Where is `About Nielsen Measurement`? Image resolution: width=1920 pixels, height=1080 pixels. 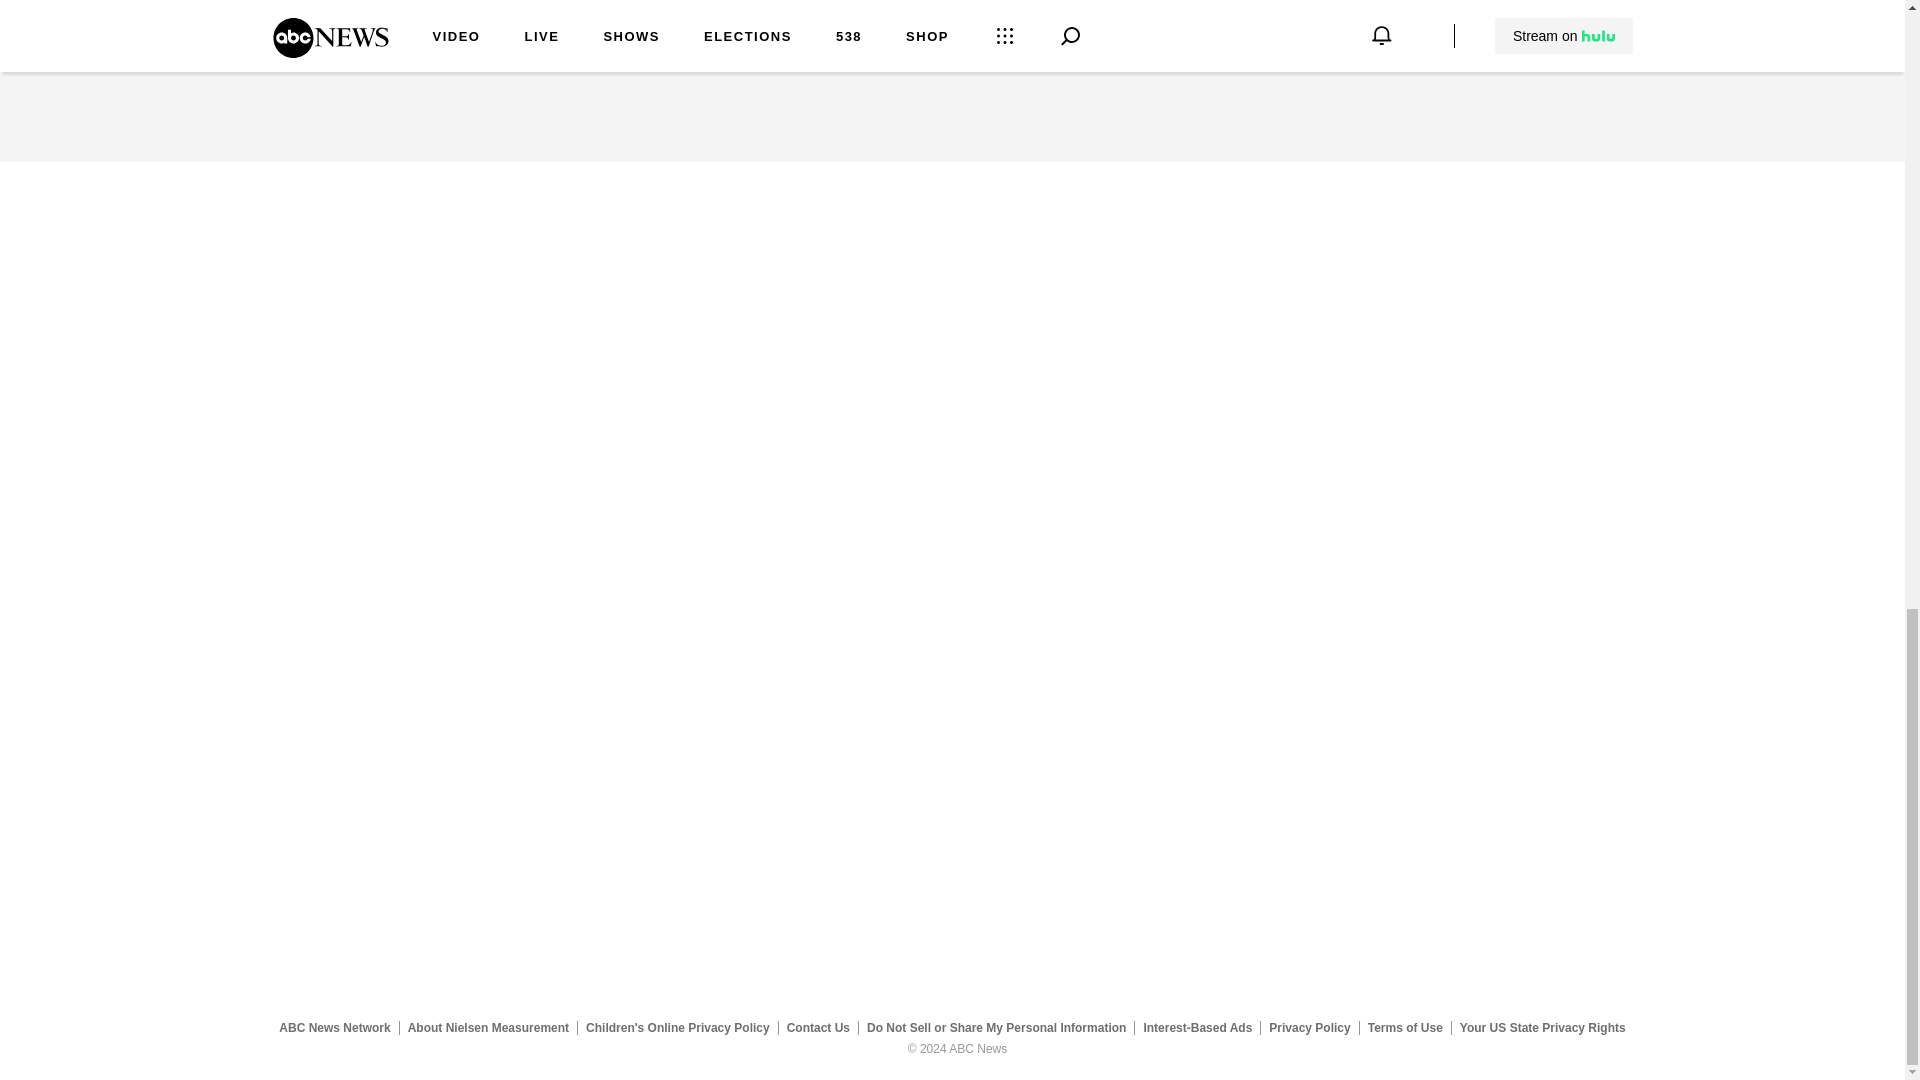
About Nielsen Measurement is located at coordinates (488, 1027).